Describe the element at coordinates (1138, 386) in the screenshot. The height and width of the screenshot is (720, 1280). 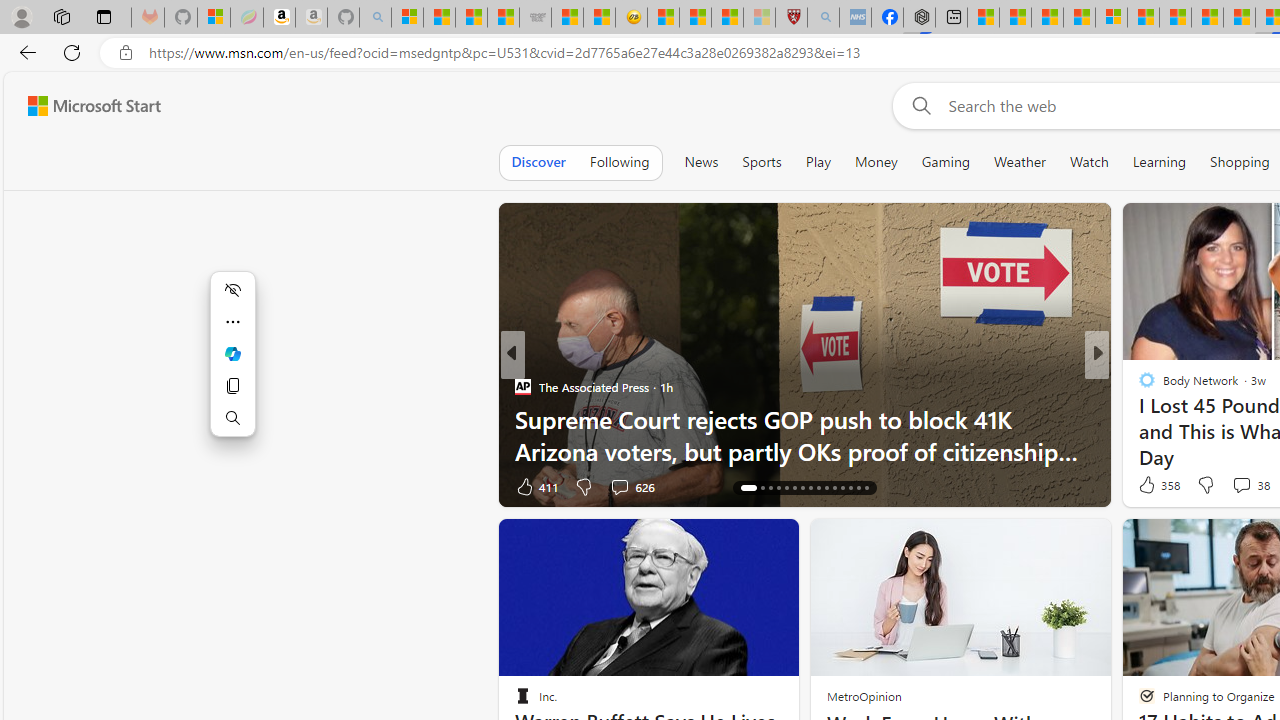
I see `GOBankingRates` at that location.